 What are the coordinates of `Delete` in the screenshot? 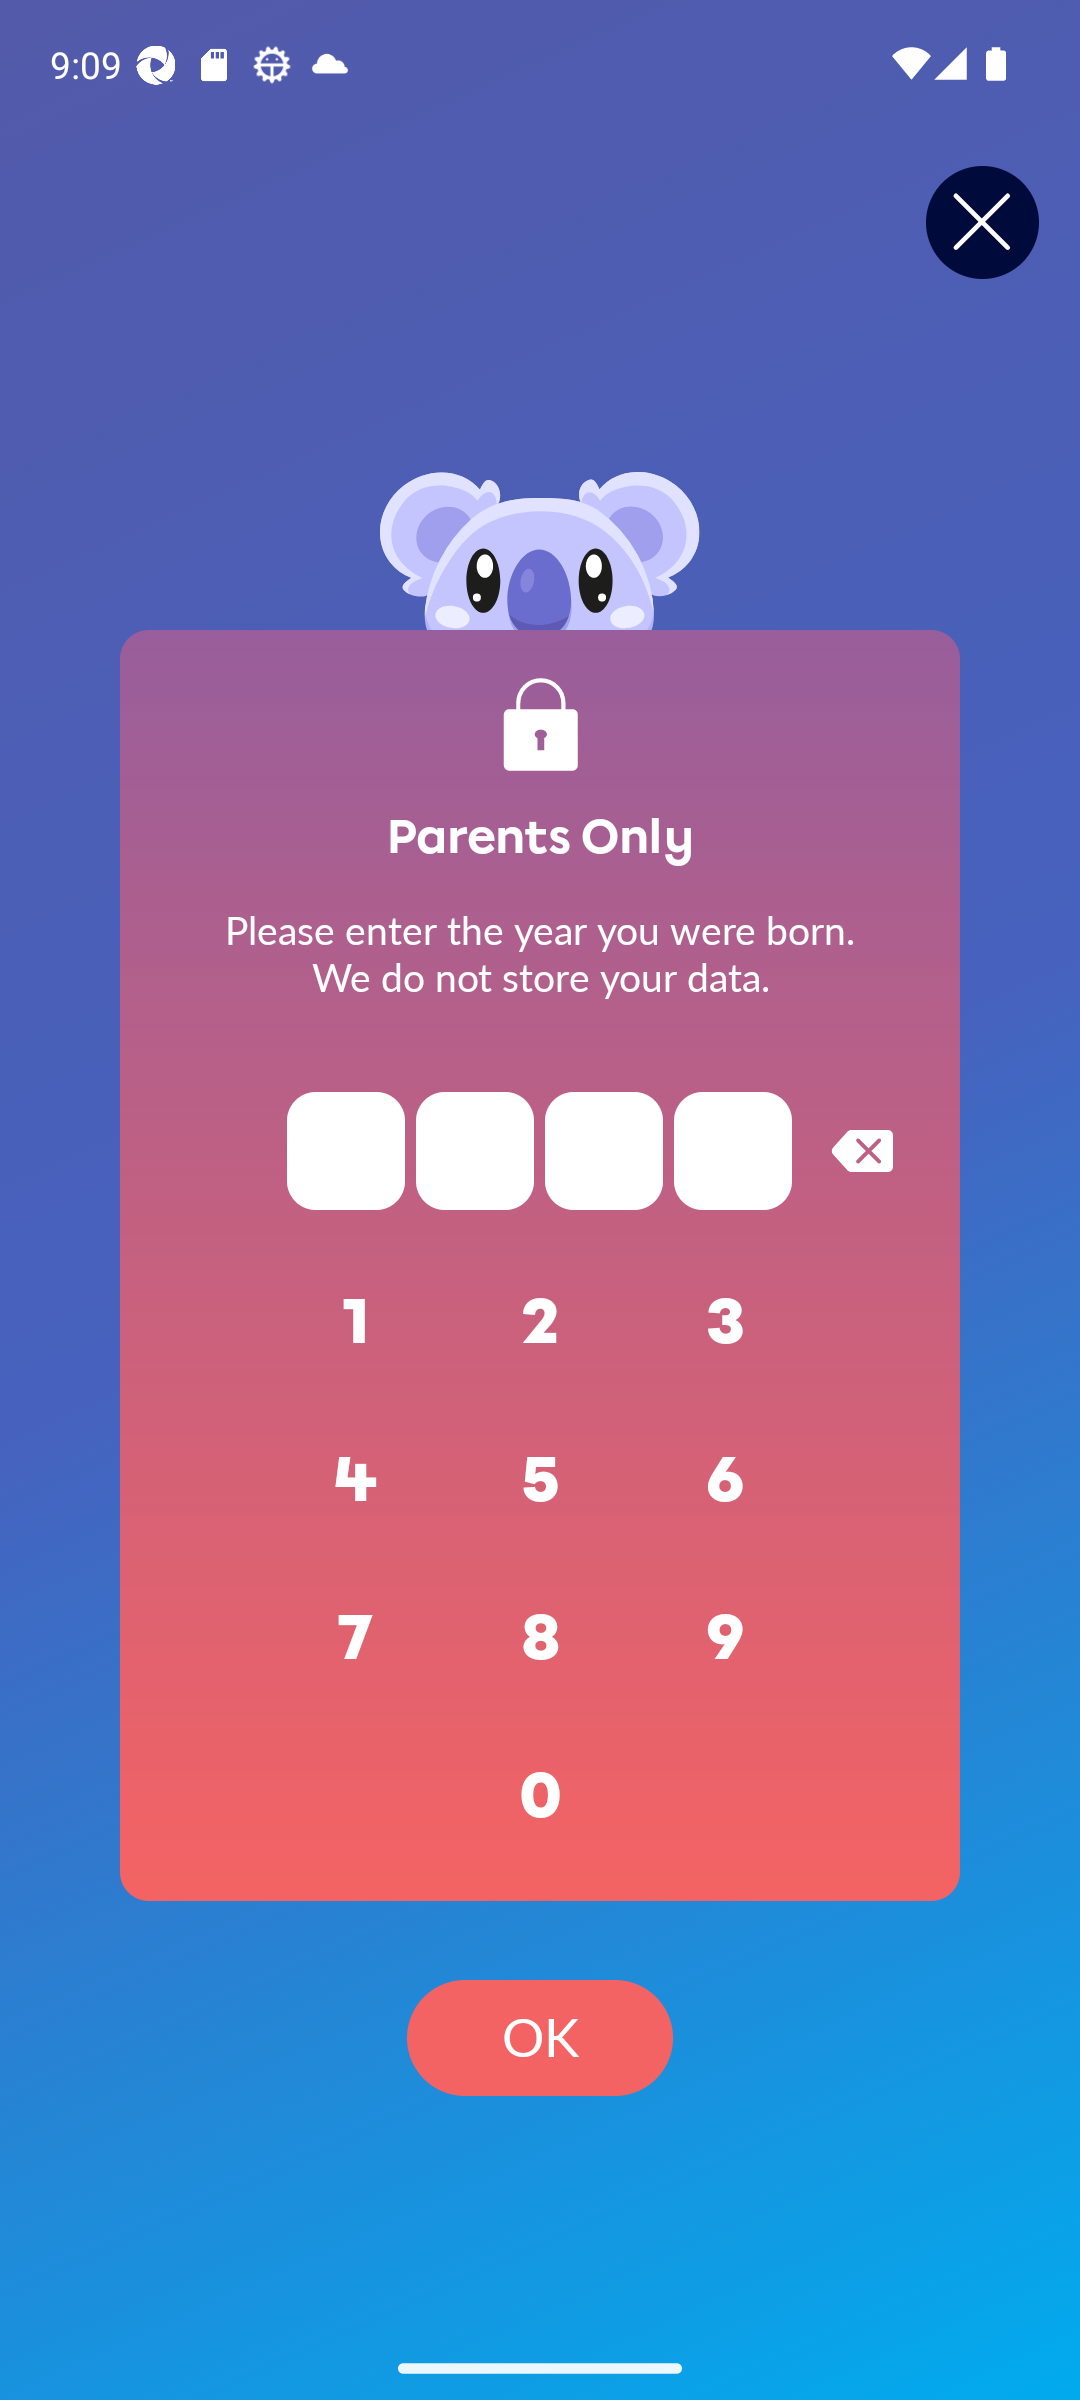 It's located at (862, 1150).